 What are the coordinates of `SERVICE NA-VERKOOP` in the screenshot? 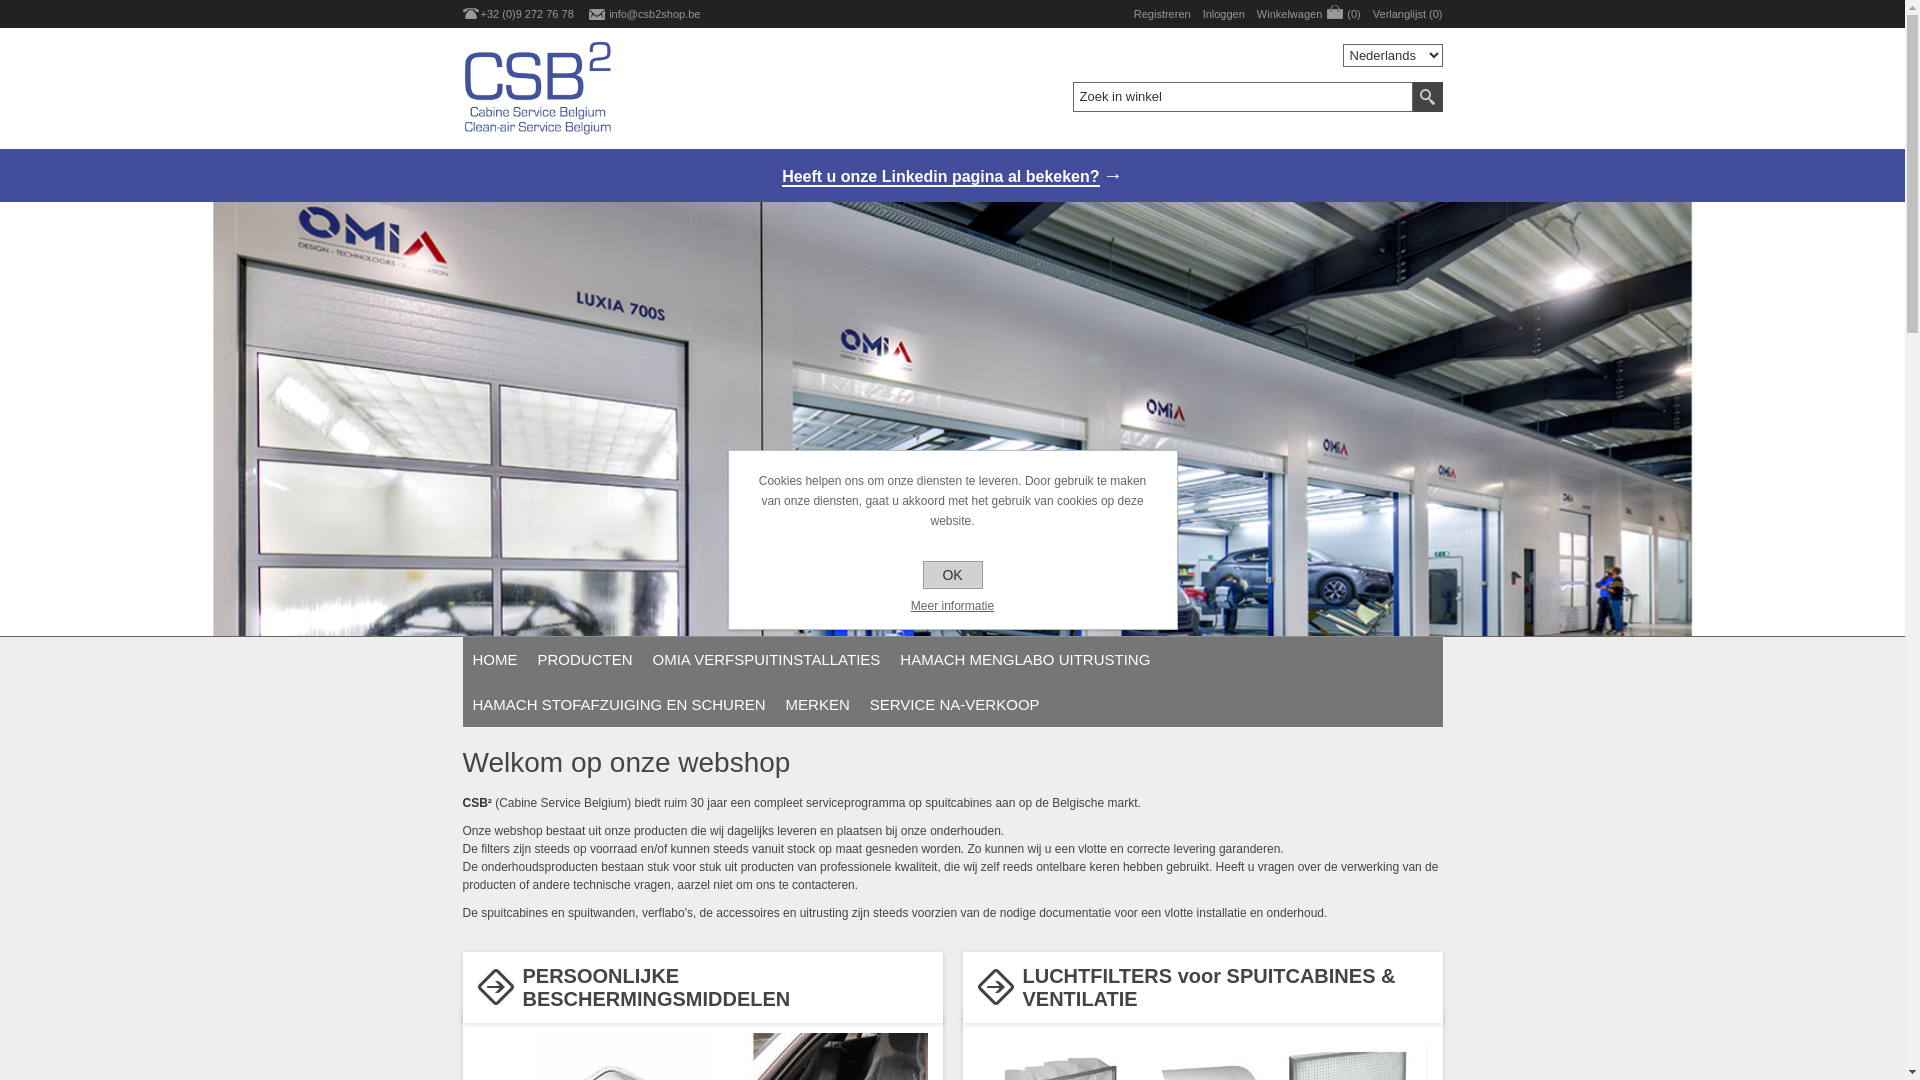 It's located at (955, 704).